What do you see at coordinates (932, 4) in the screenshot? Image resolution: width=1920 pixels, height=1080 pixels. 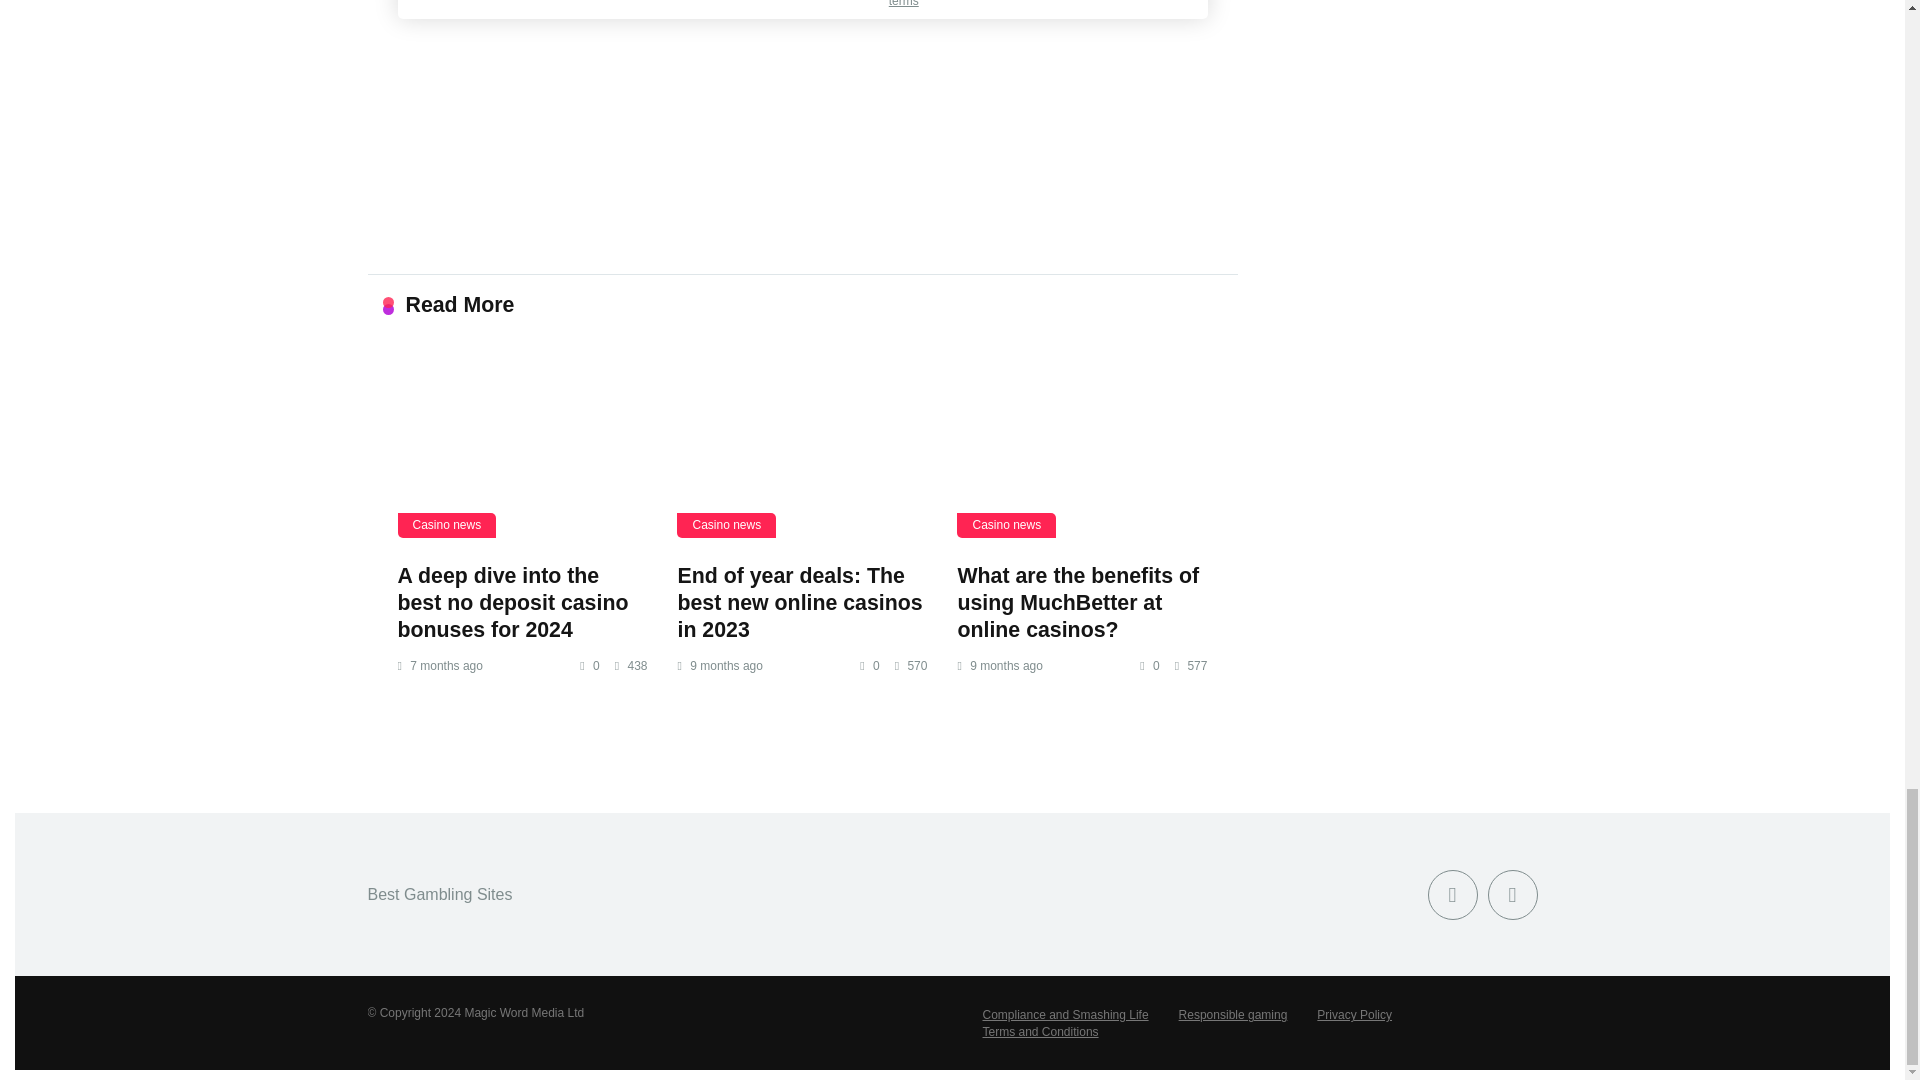 I see `See full terms` at bounding box center [932, 4].